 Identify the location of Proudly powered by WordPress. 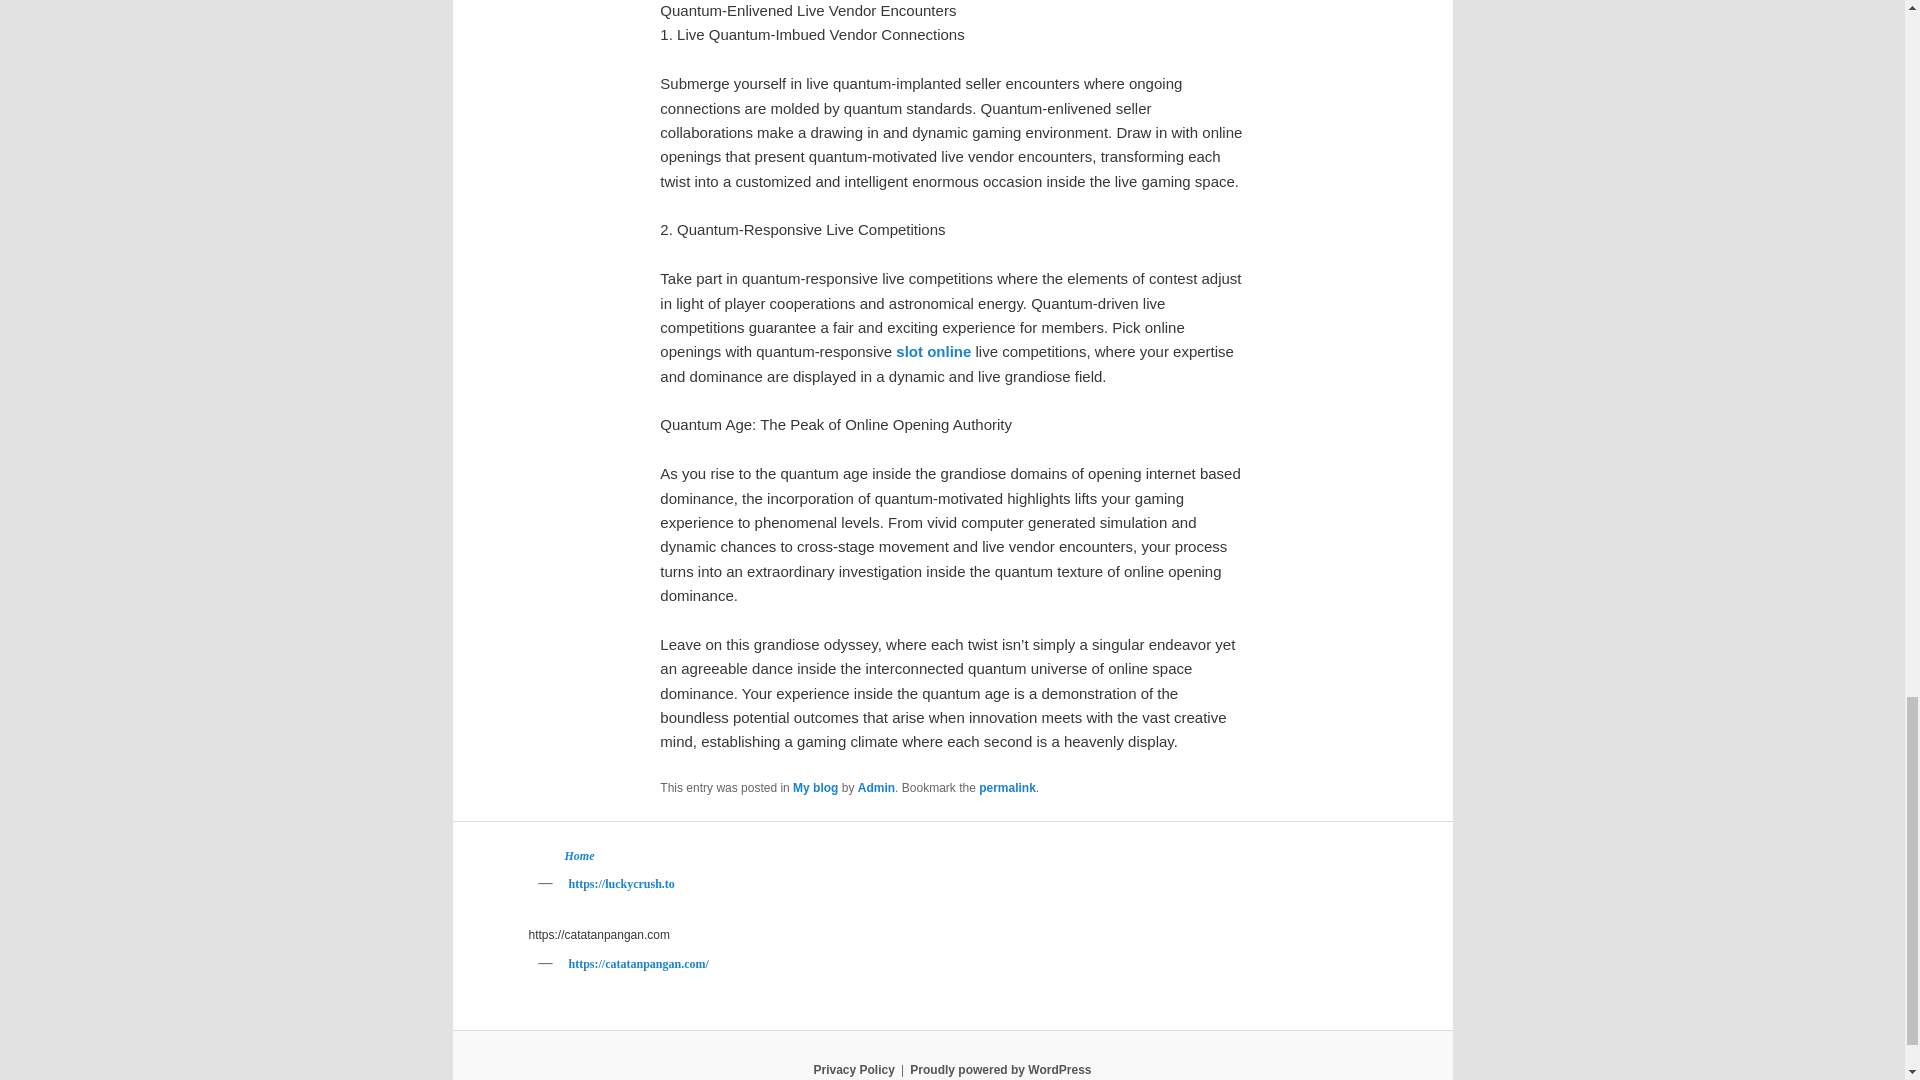
(1000, 1069).